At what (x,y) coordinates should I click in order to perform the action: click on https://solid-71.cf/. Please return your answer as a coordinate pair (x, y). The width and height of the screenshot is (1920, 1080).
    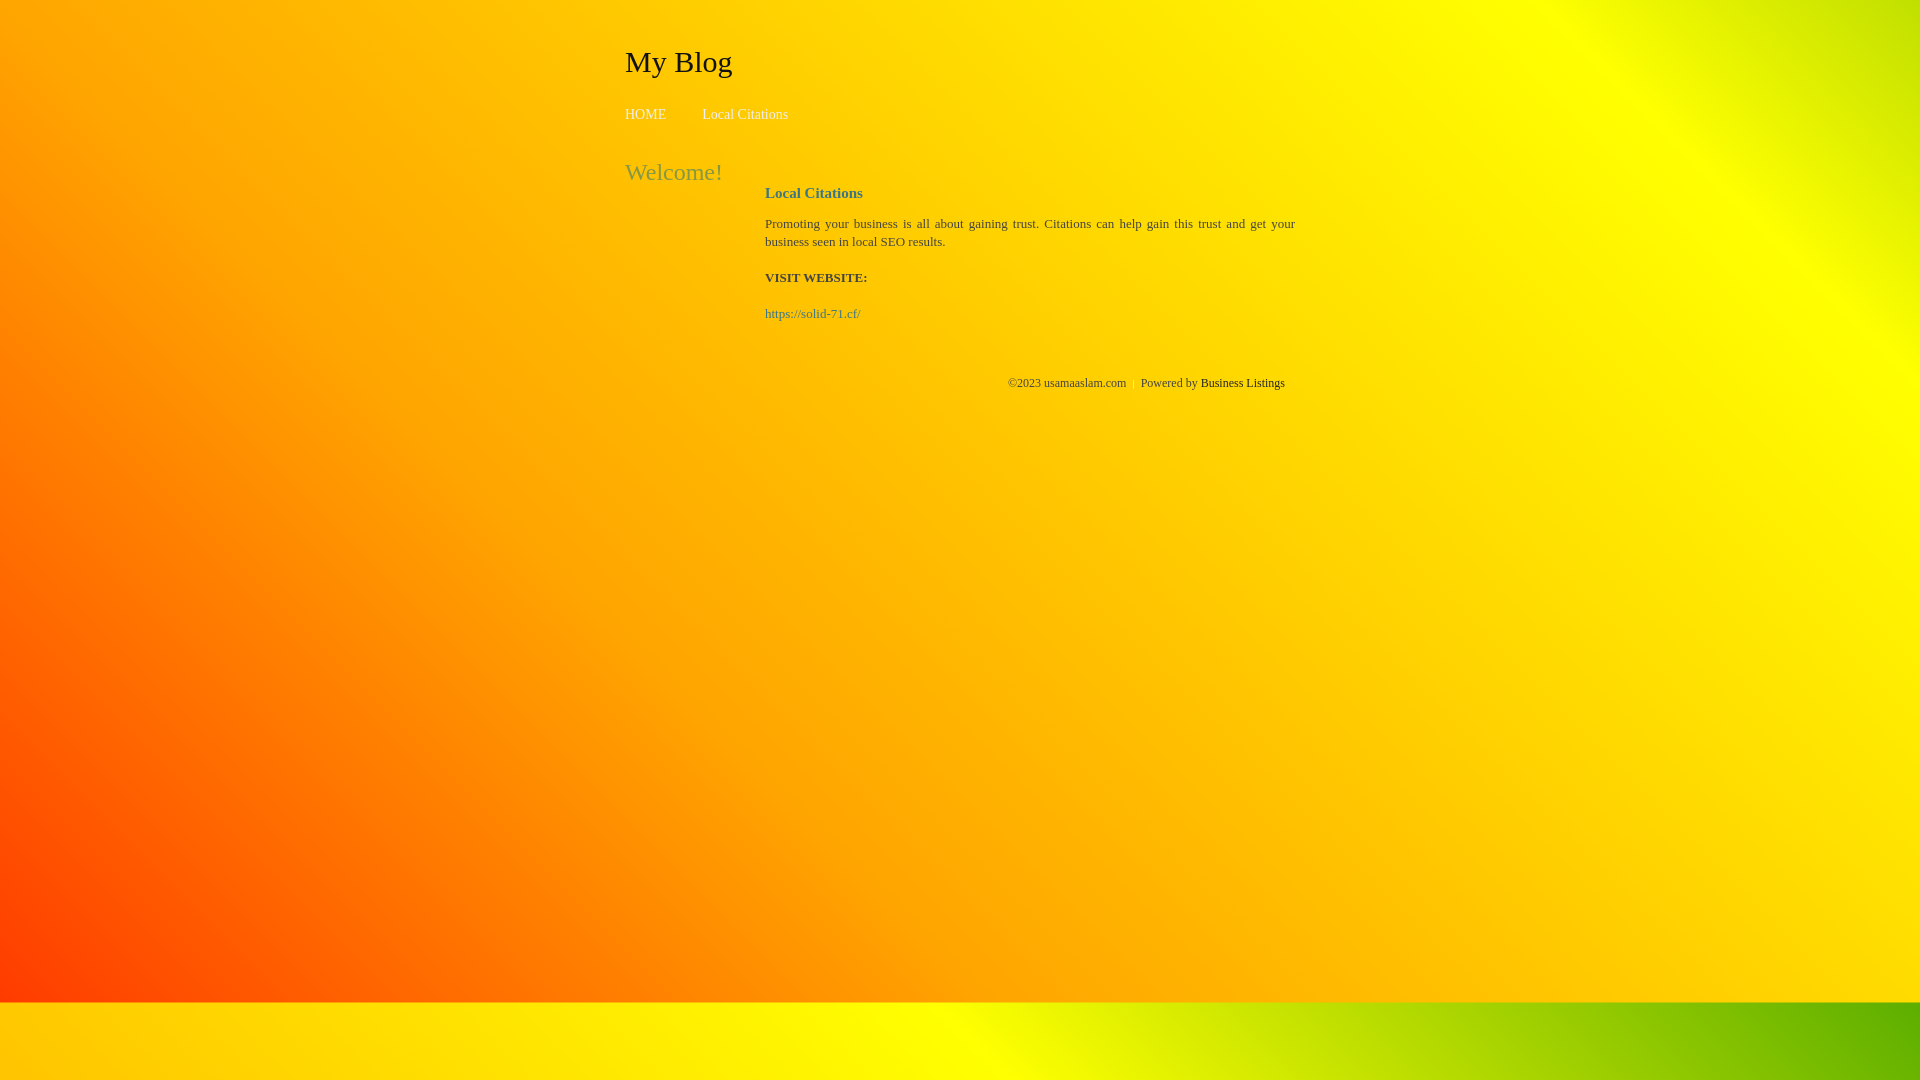
    Looking at the image, I should click on (813, 314).